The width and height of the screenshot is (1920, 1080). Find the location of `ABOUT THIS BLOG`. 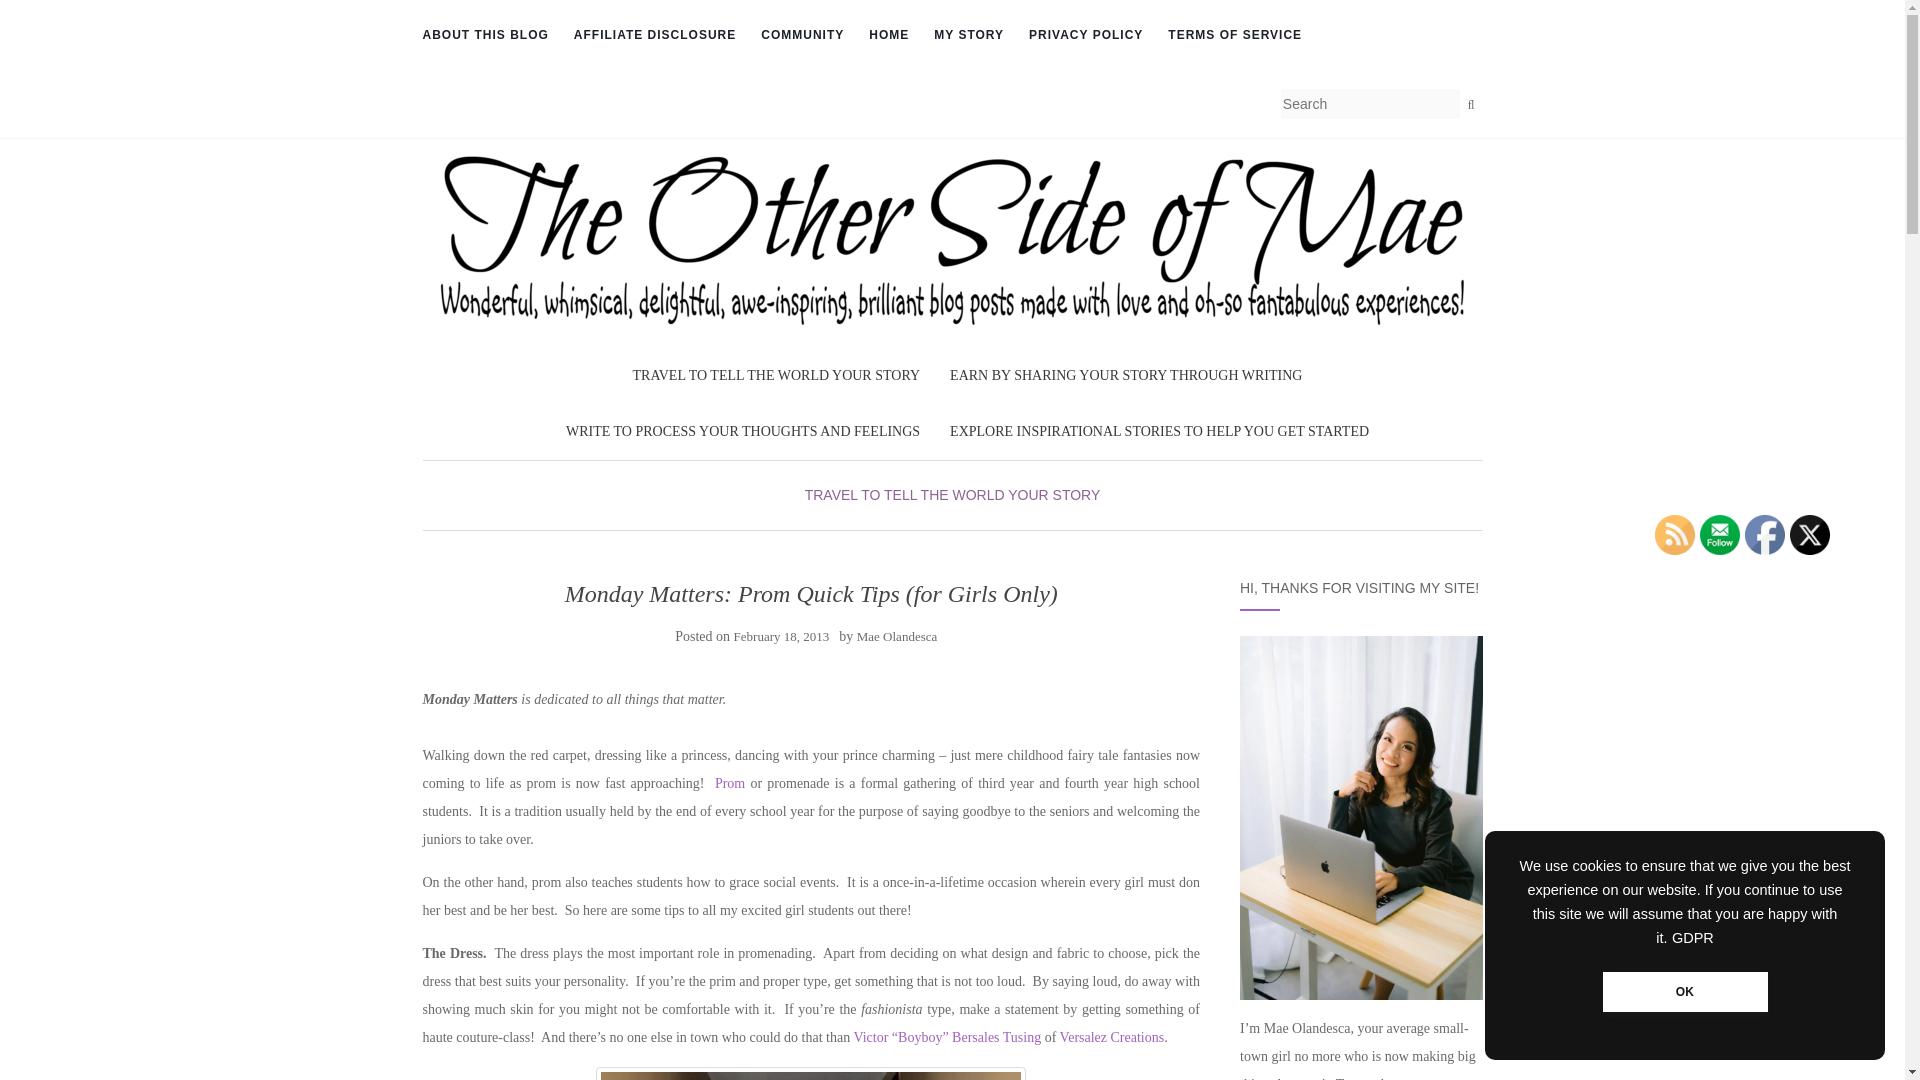

ABOUT THIS BLOG is located at coordinates (484, 36).